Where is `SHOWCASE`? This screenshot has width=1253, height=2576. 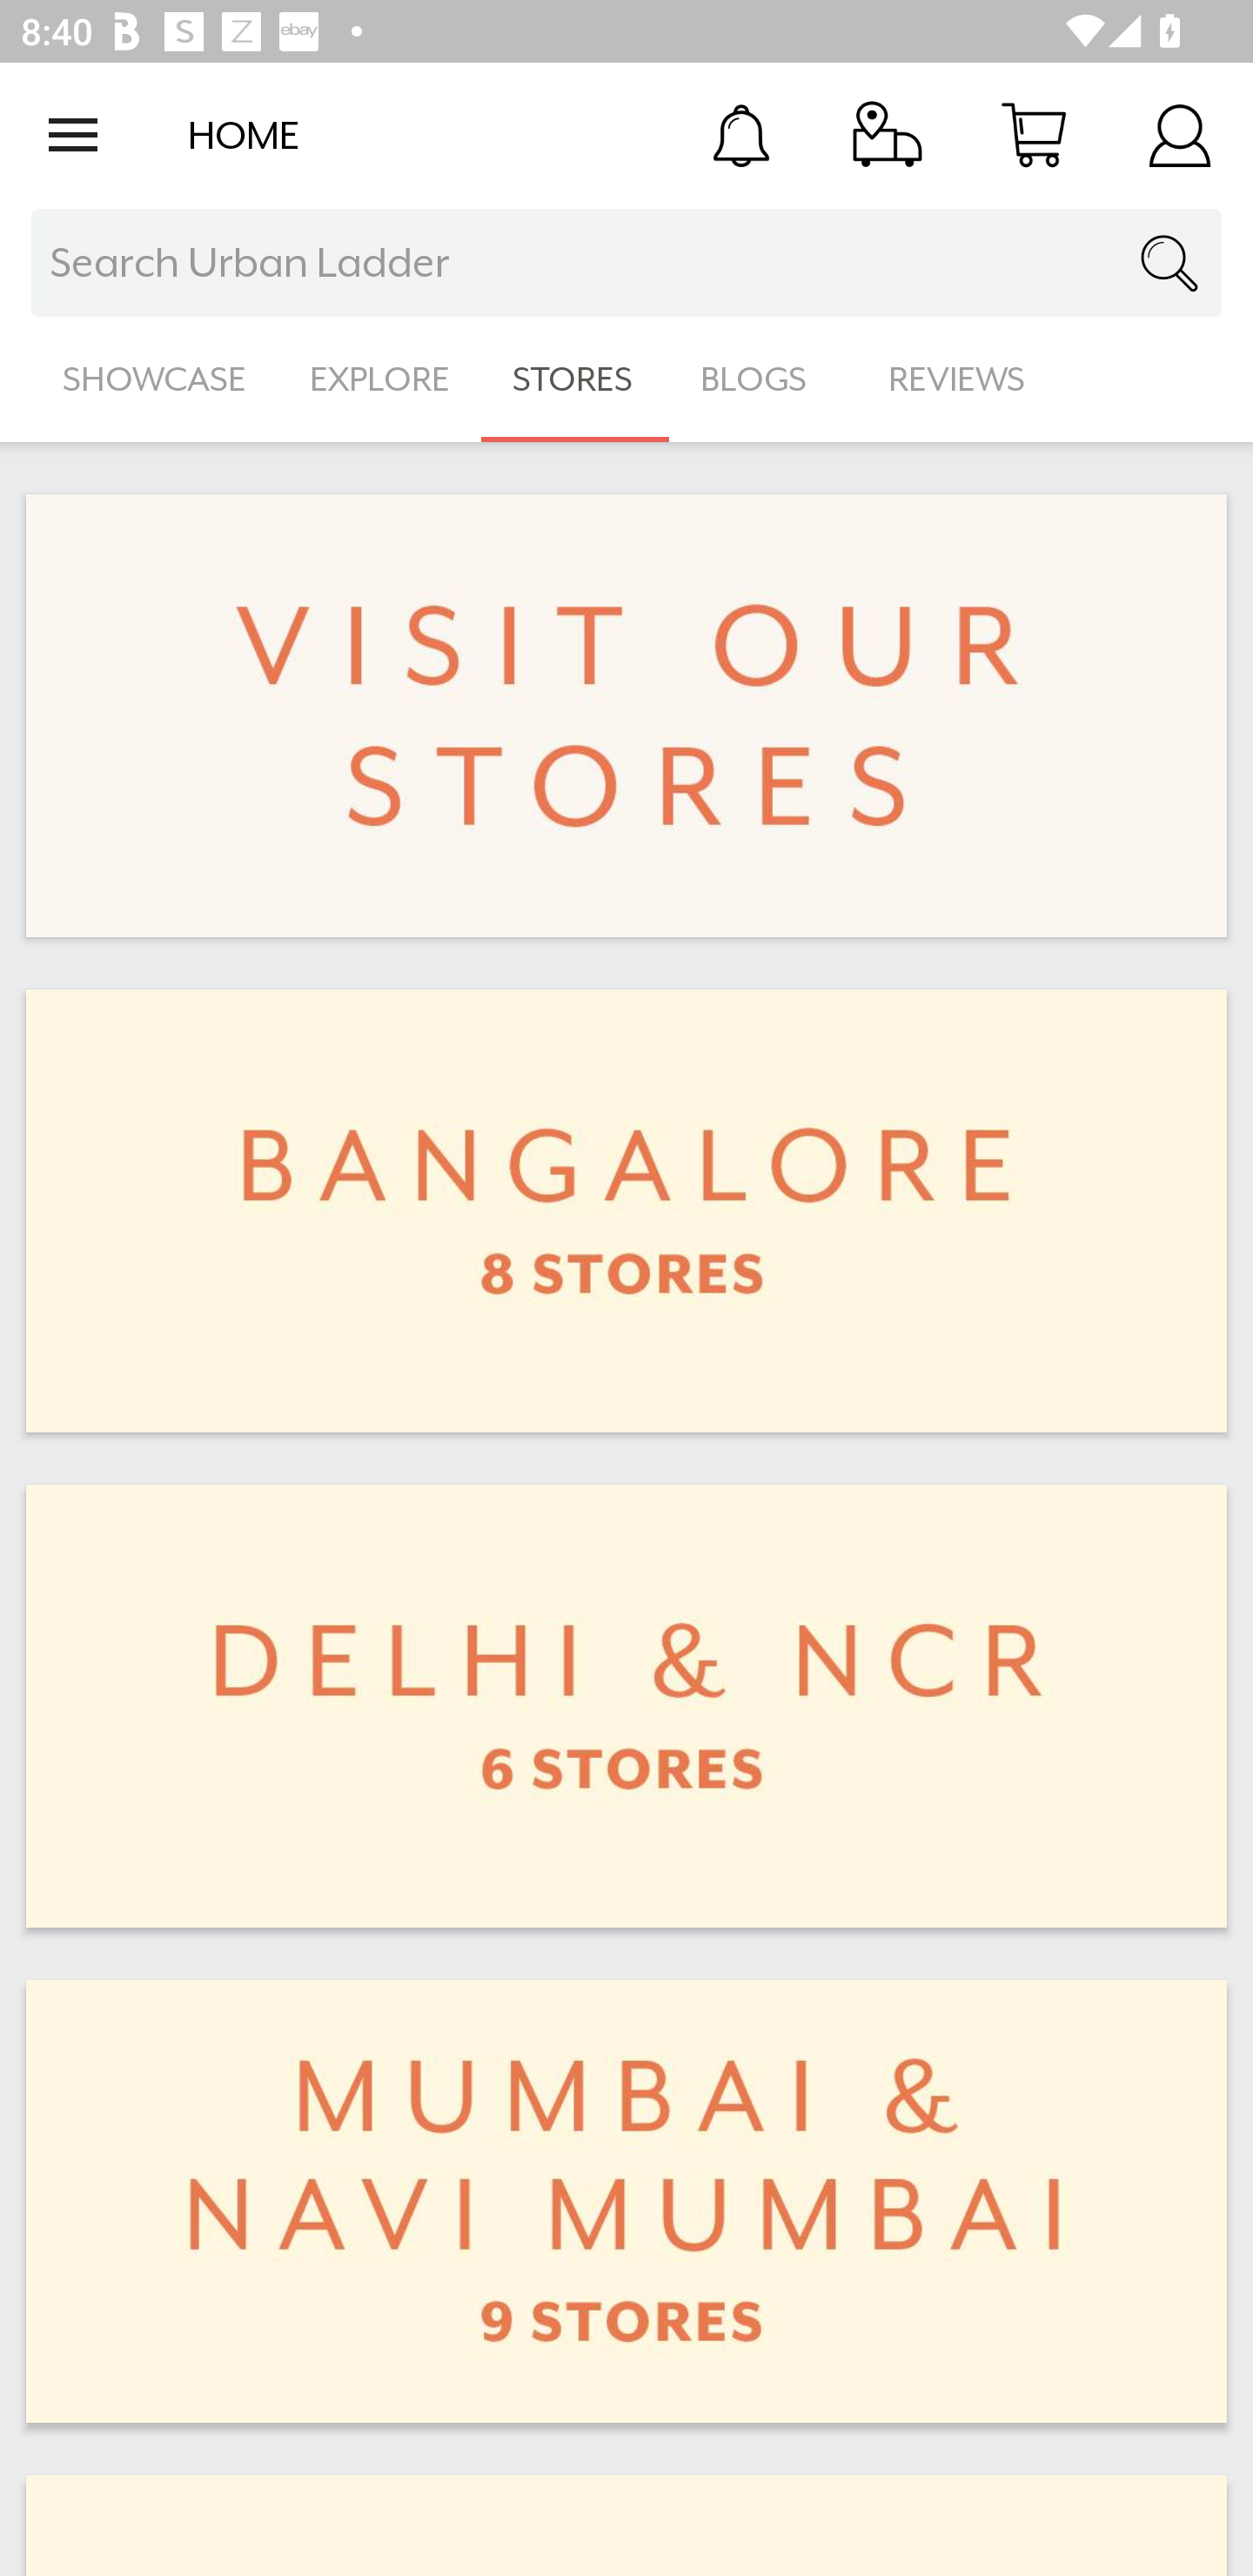 SHOWCASE is located at coordinates (155, 379).